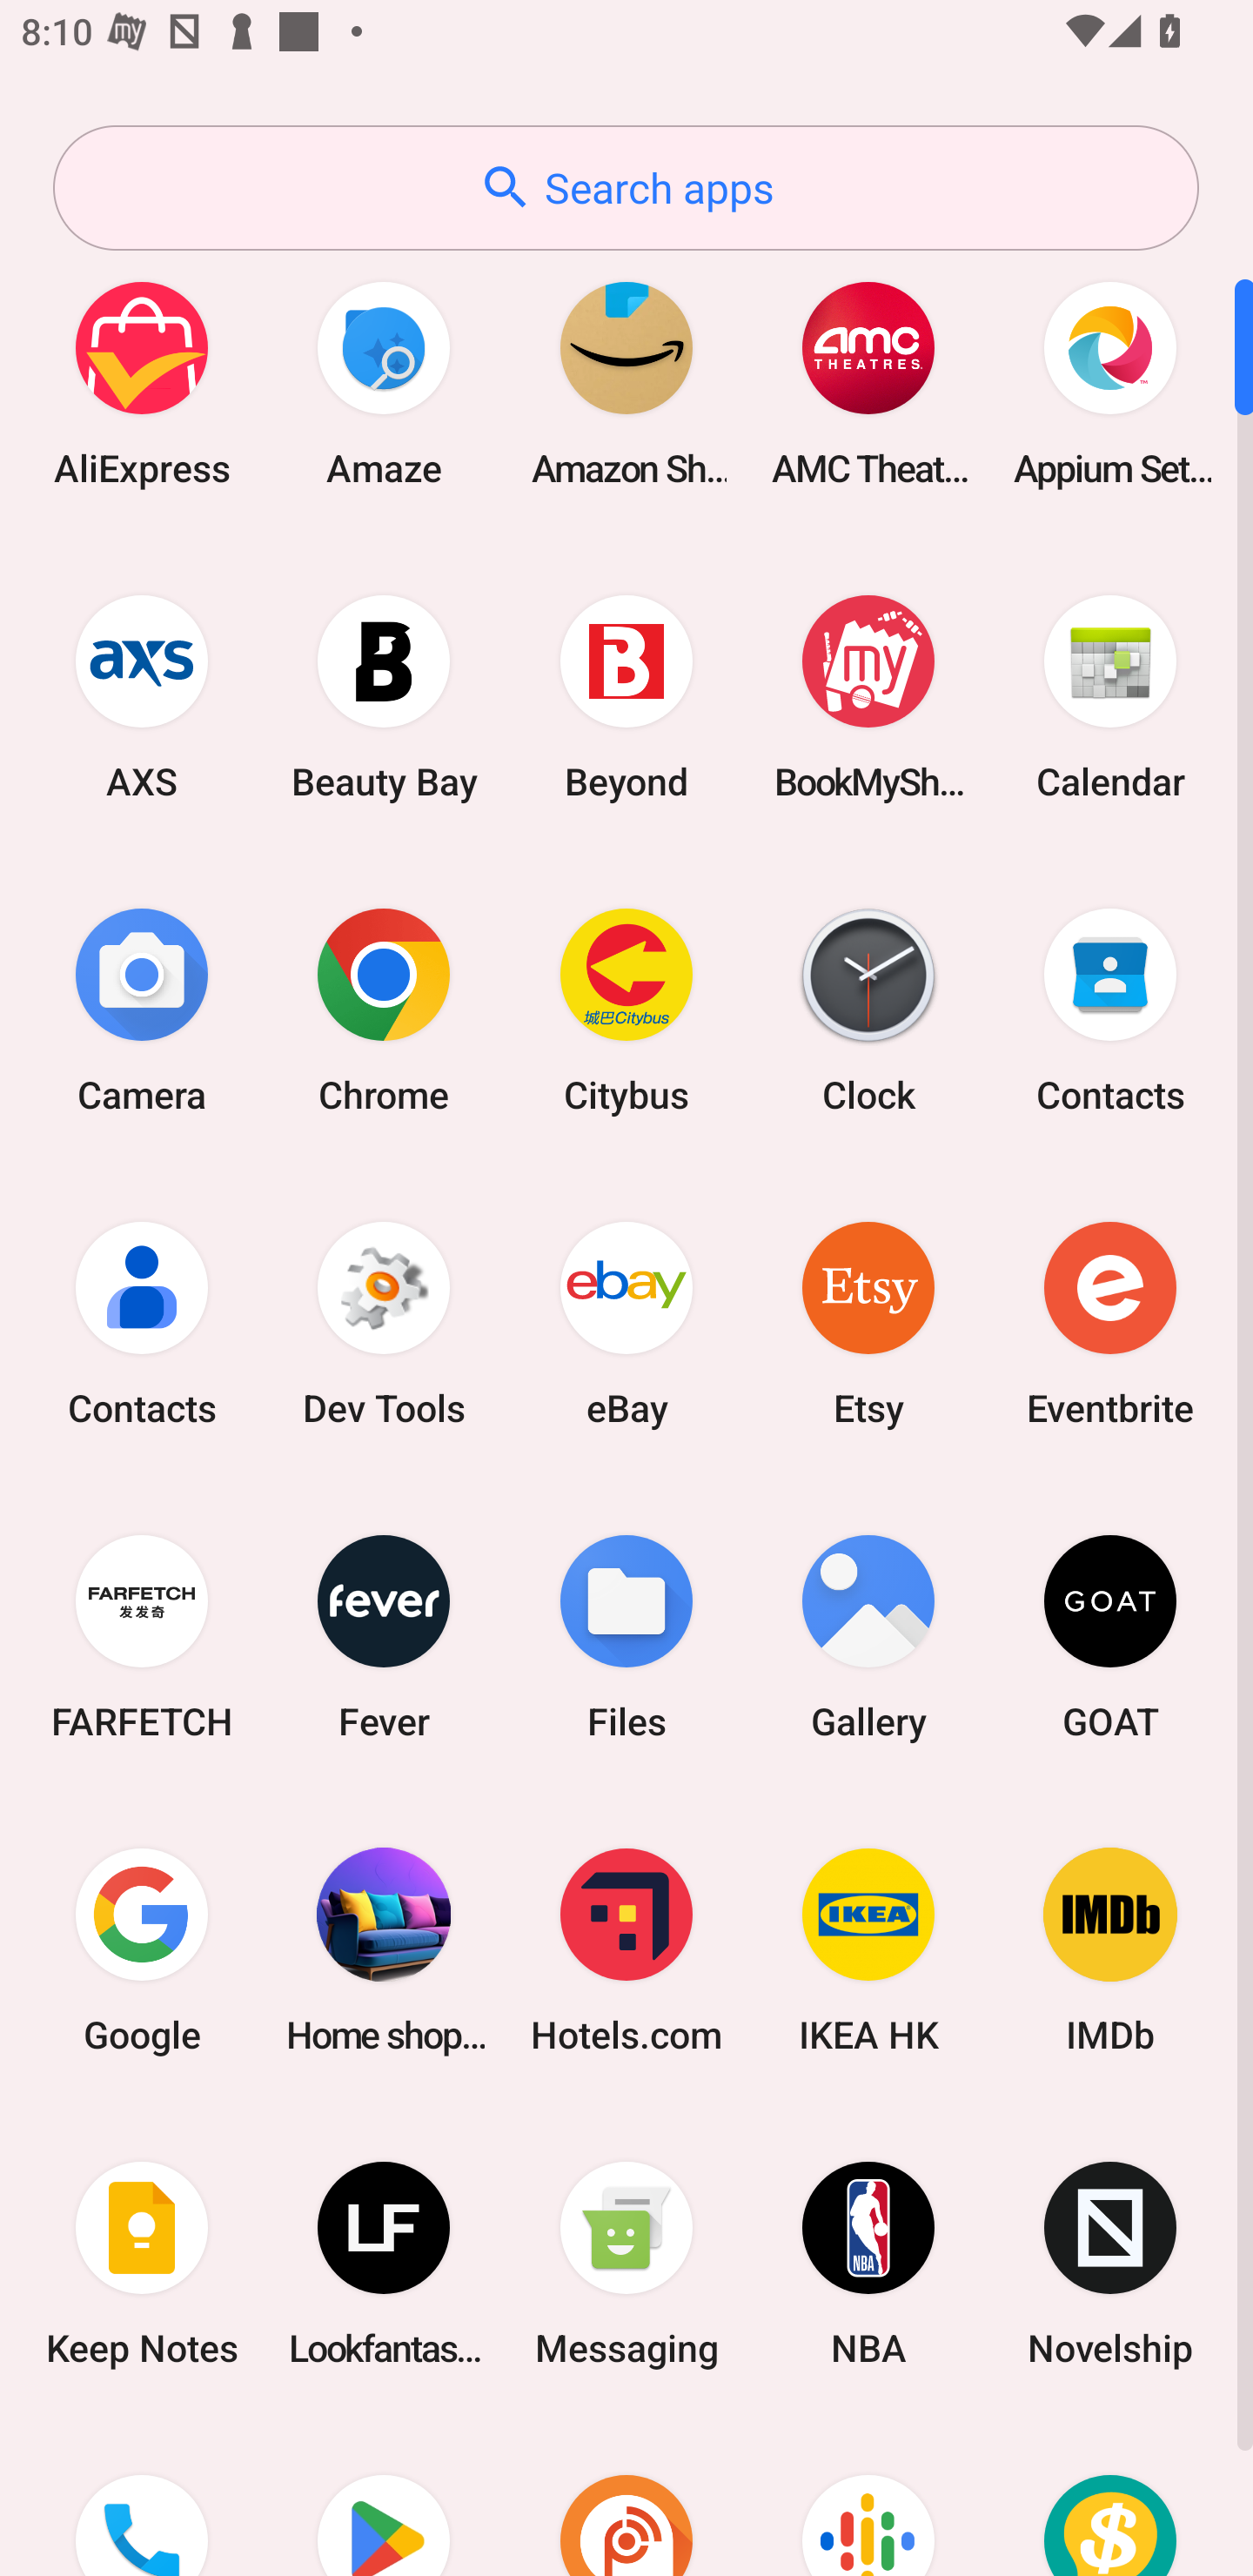 The height and width of the screenshot is (2576, 1253). What do you see at coordinates (142, 1010) in the screenshot?
I see `Camera` at bounding box center [142, 1010].